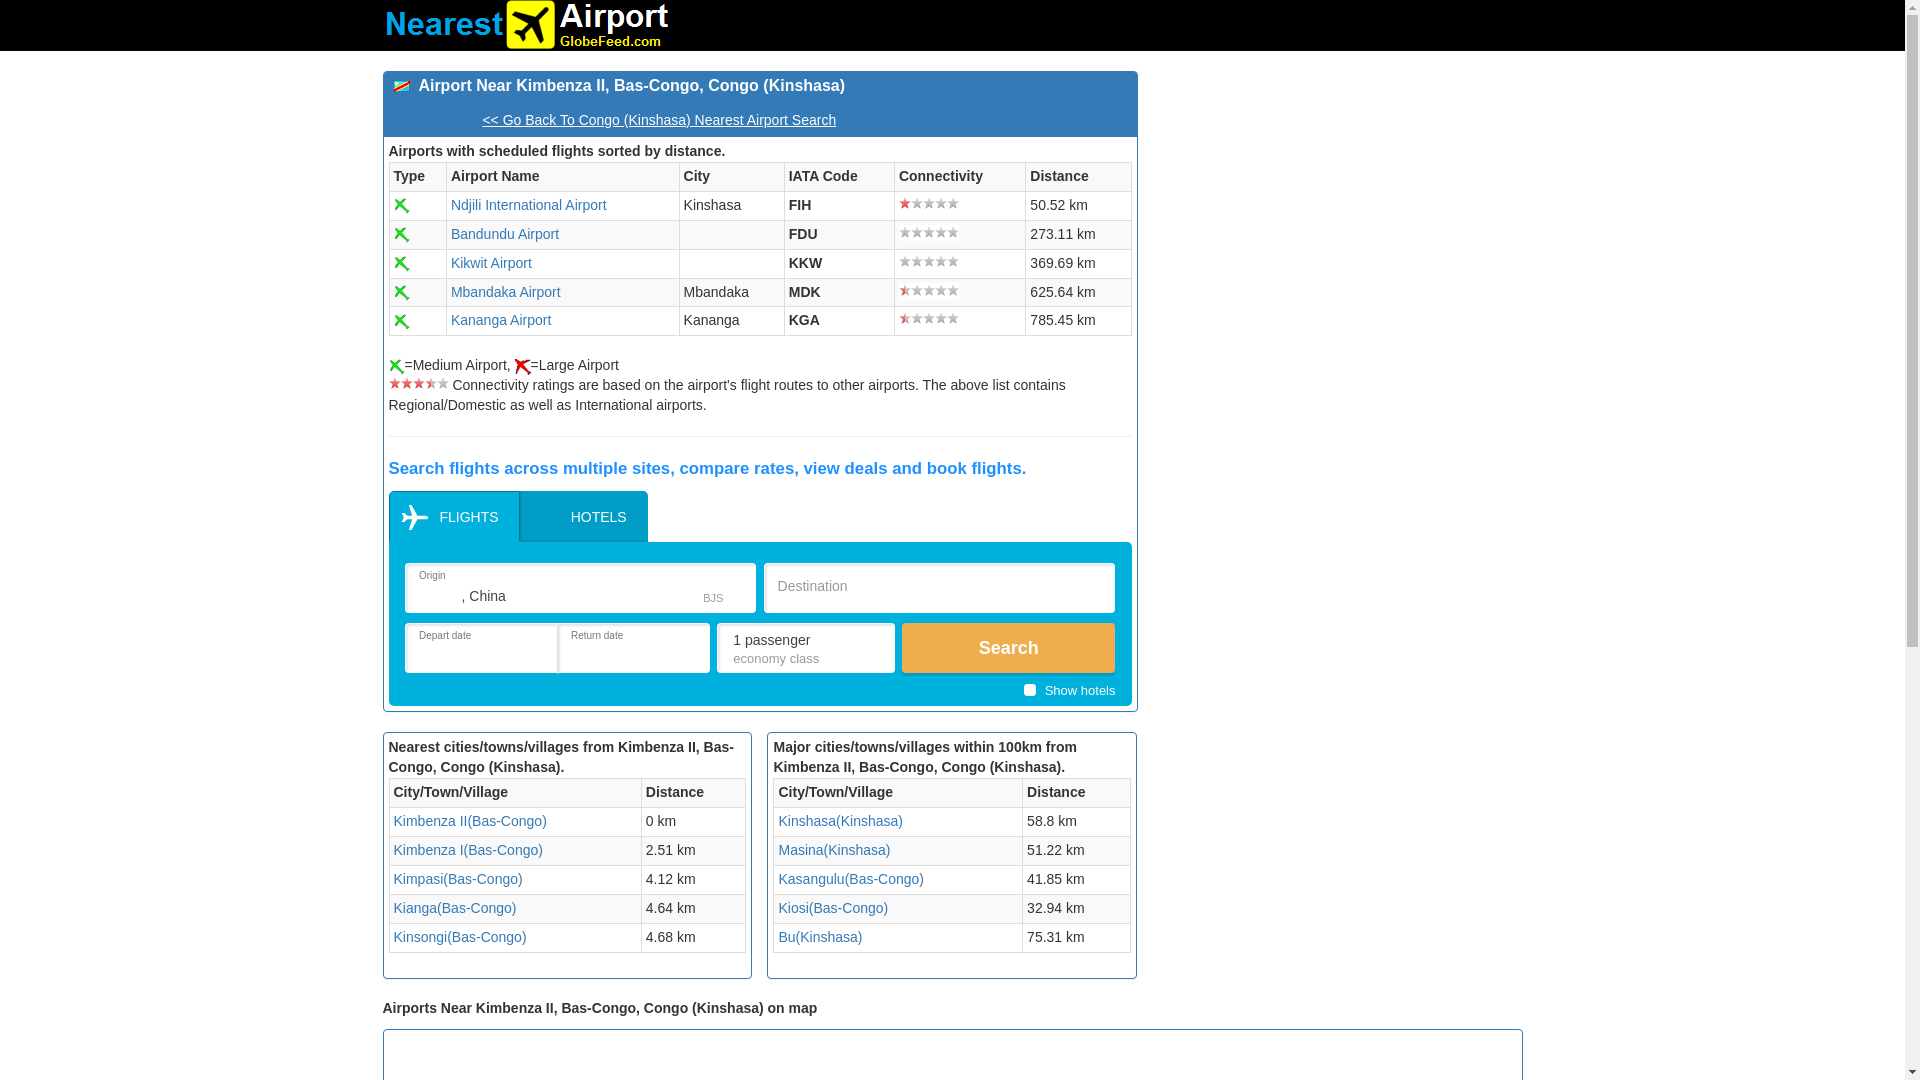 This screenshot has height=1080, width=1920. What do you see at coordinates (501, 320) in the screenshot?
I see `Kananga Airport` at bounding box center [501, 320].